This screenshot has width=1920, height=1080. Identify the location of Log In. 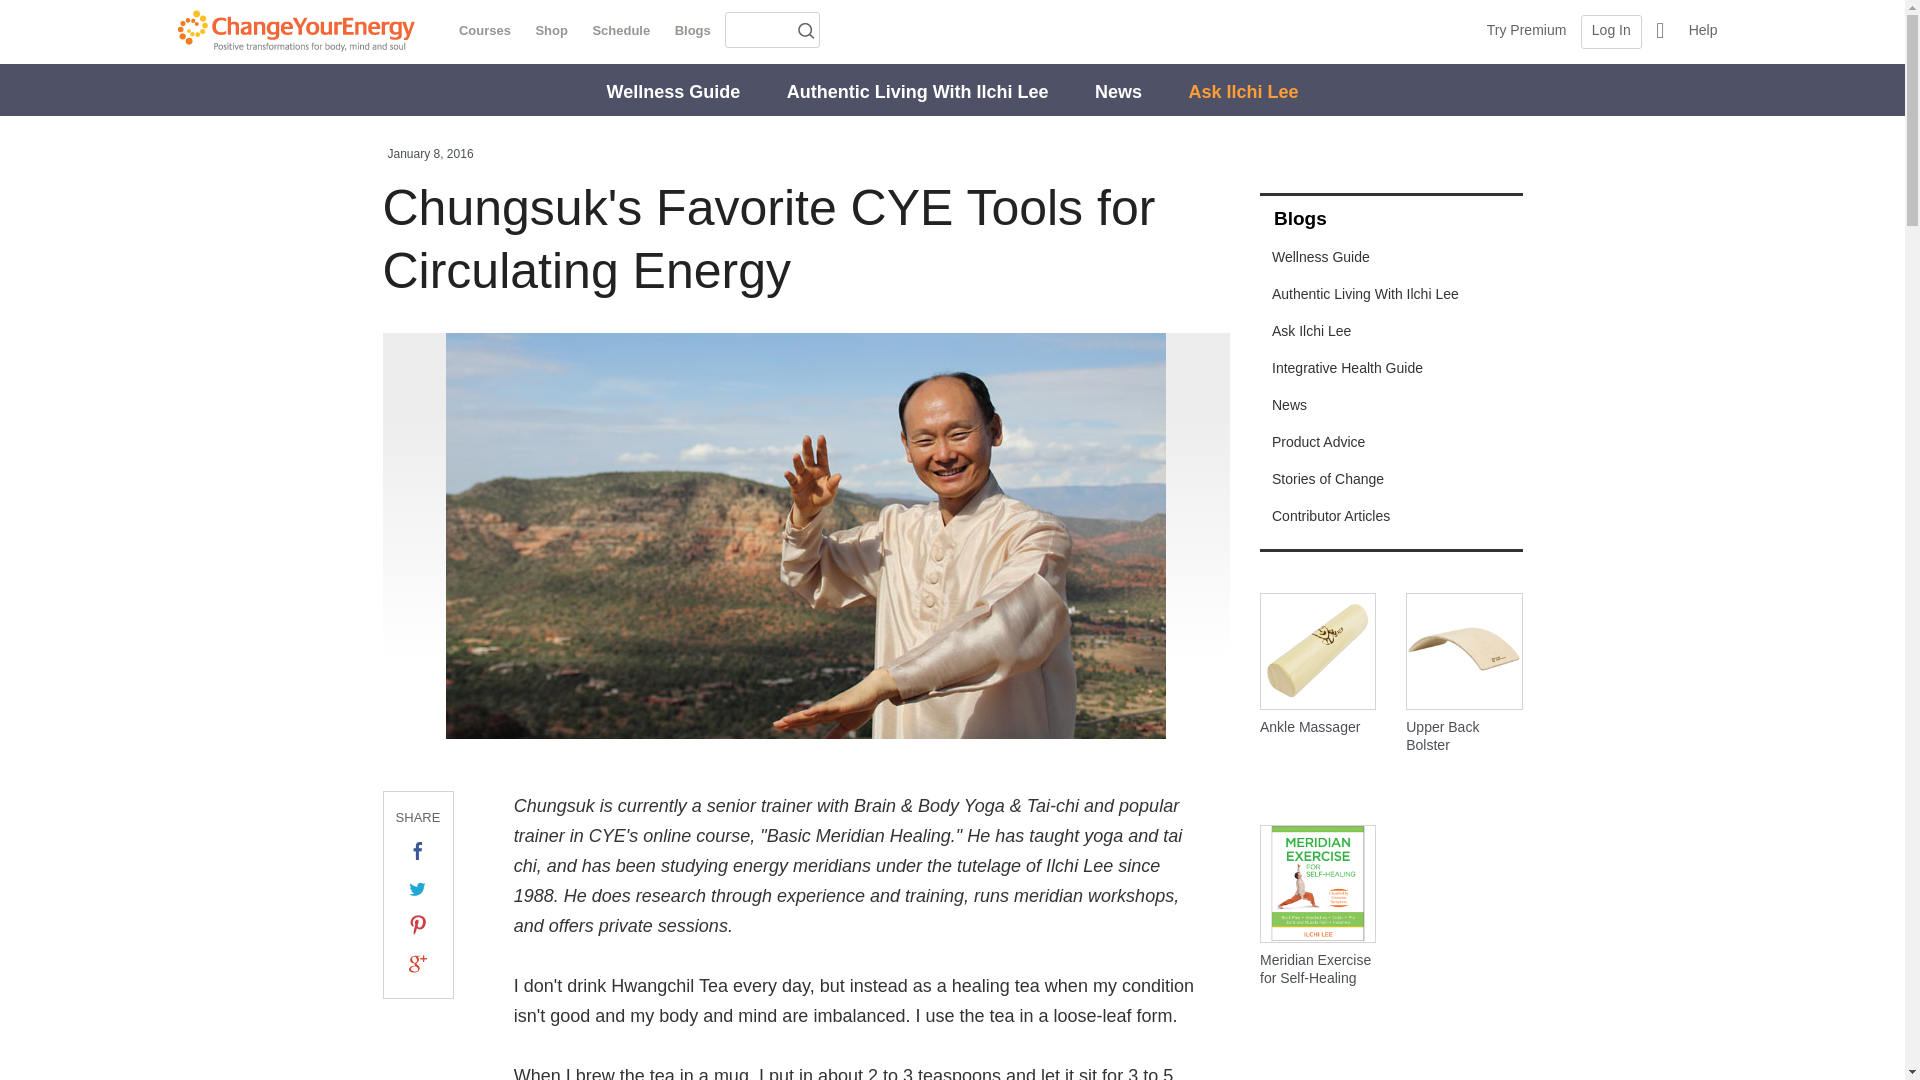
(1610, 32).